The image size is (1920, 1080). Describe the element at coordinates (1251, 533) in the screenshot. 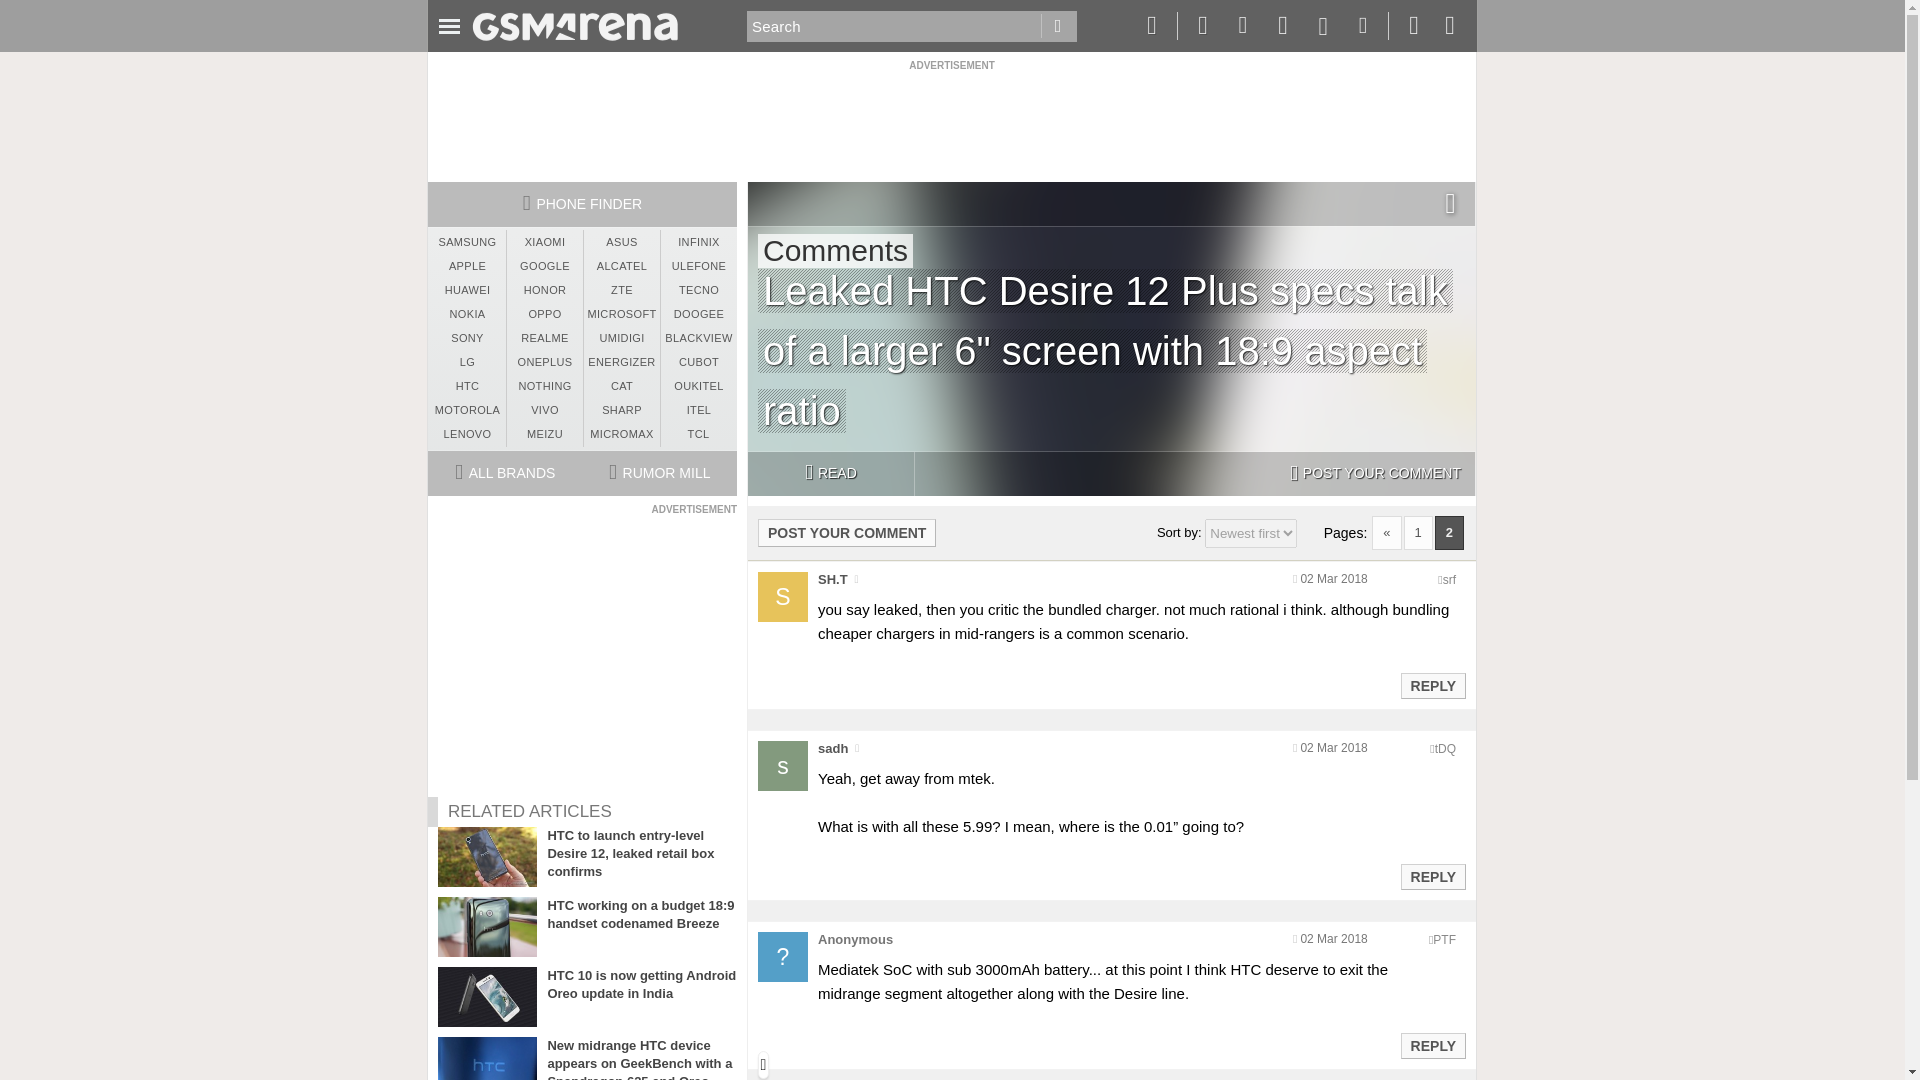

I see `Sort comments by` at that location.